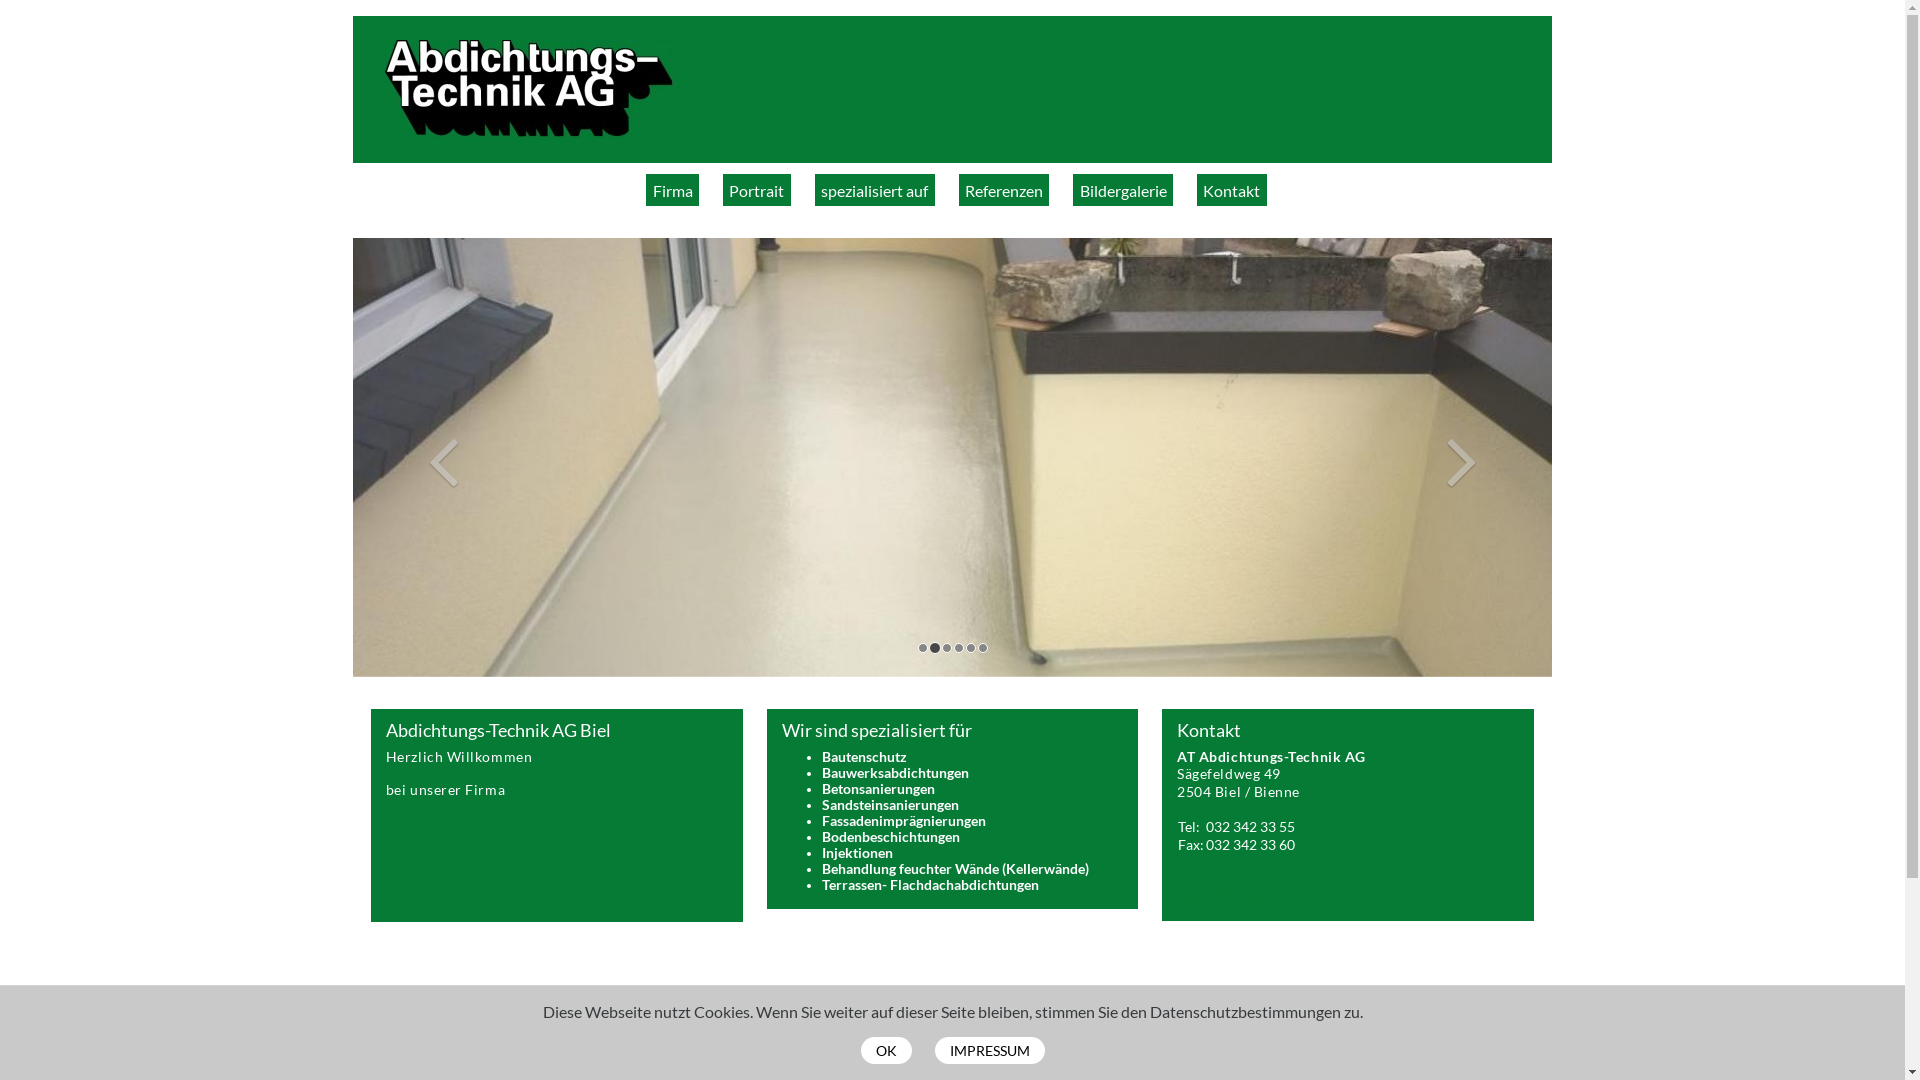  Describe the element at coordinates (443, 458) in the screenshot. I see `Previous` at that location.